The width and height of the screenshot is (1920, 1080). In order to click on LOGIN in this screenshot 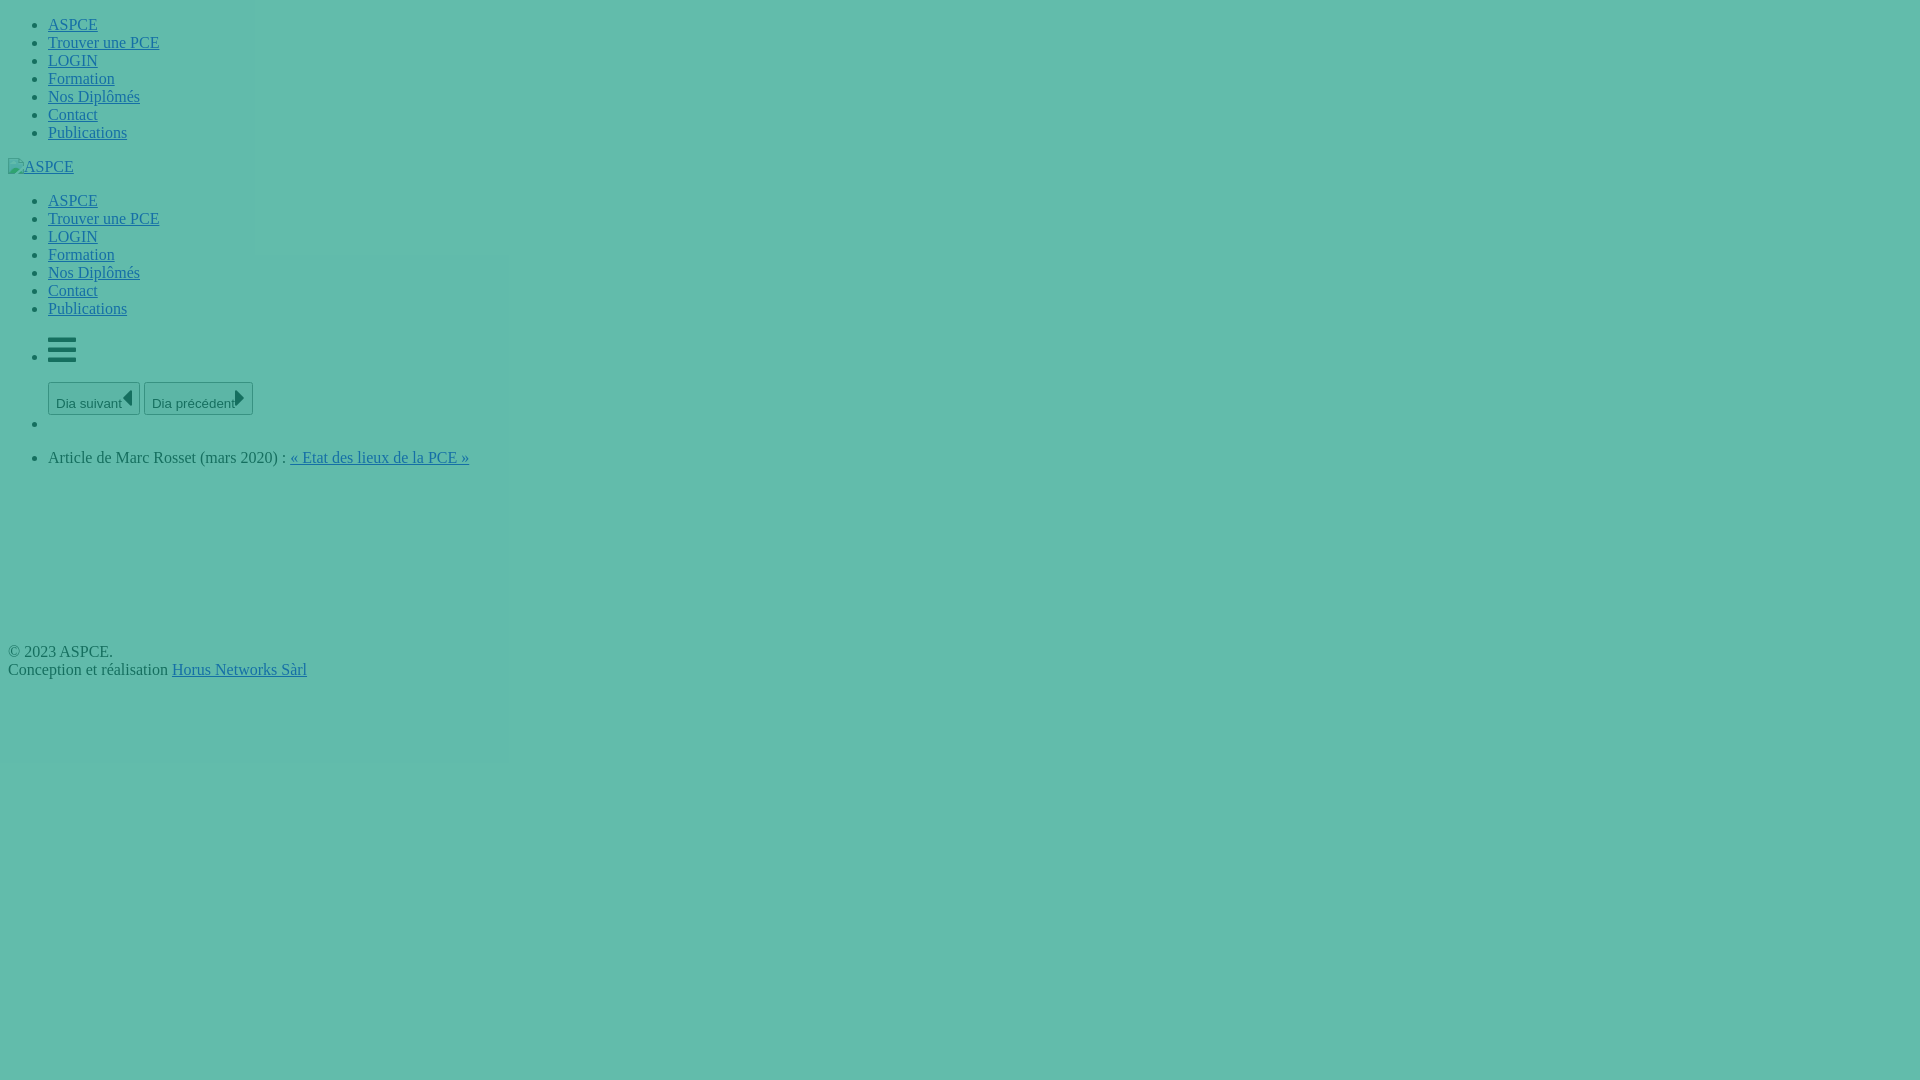, I will do `click(73, 236)`.